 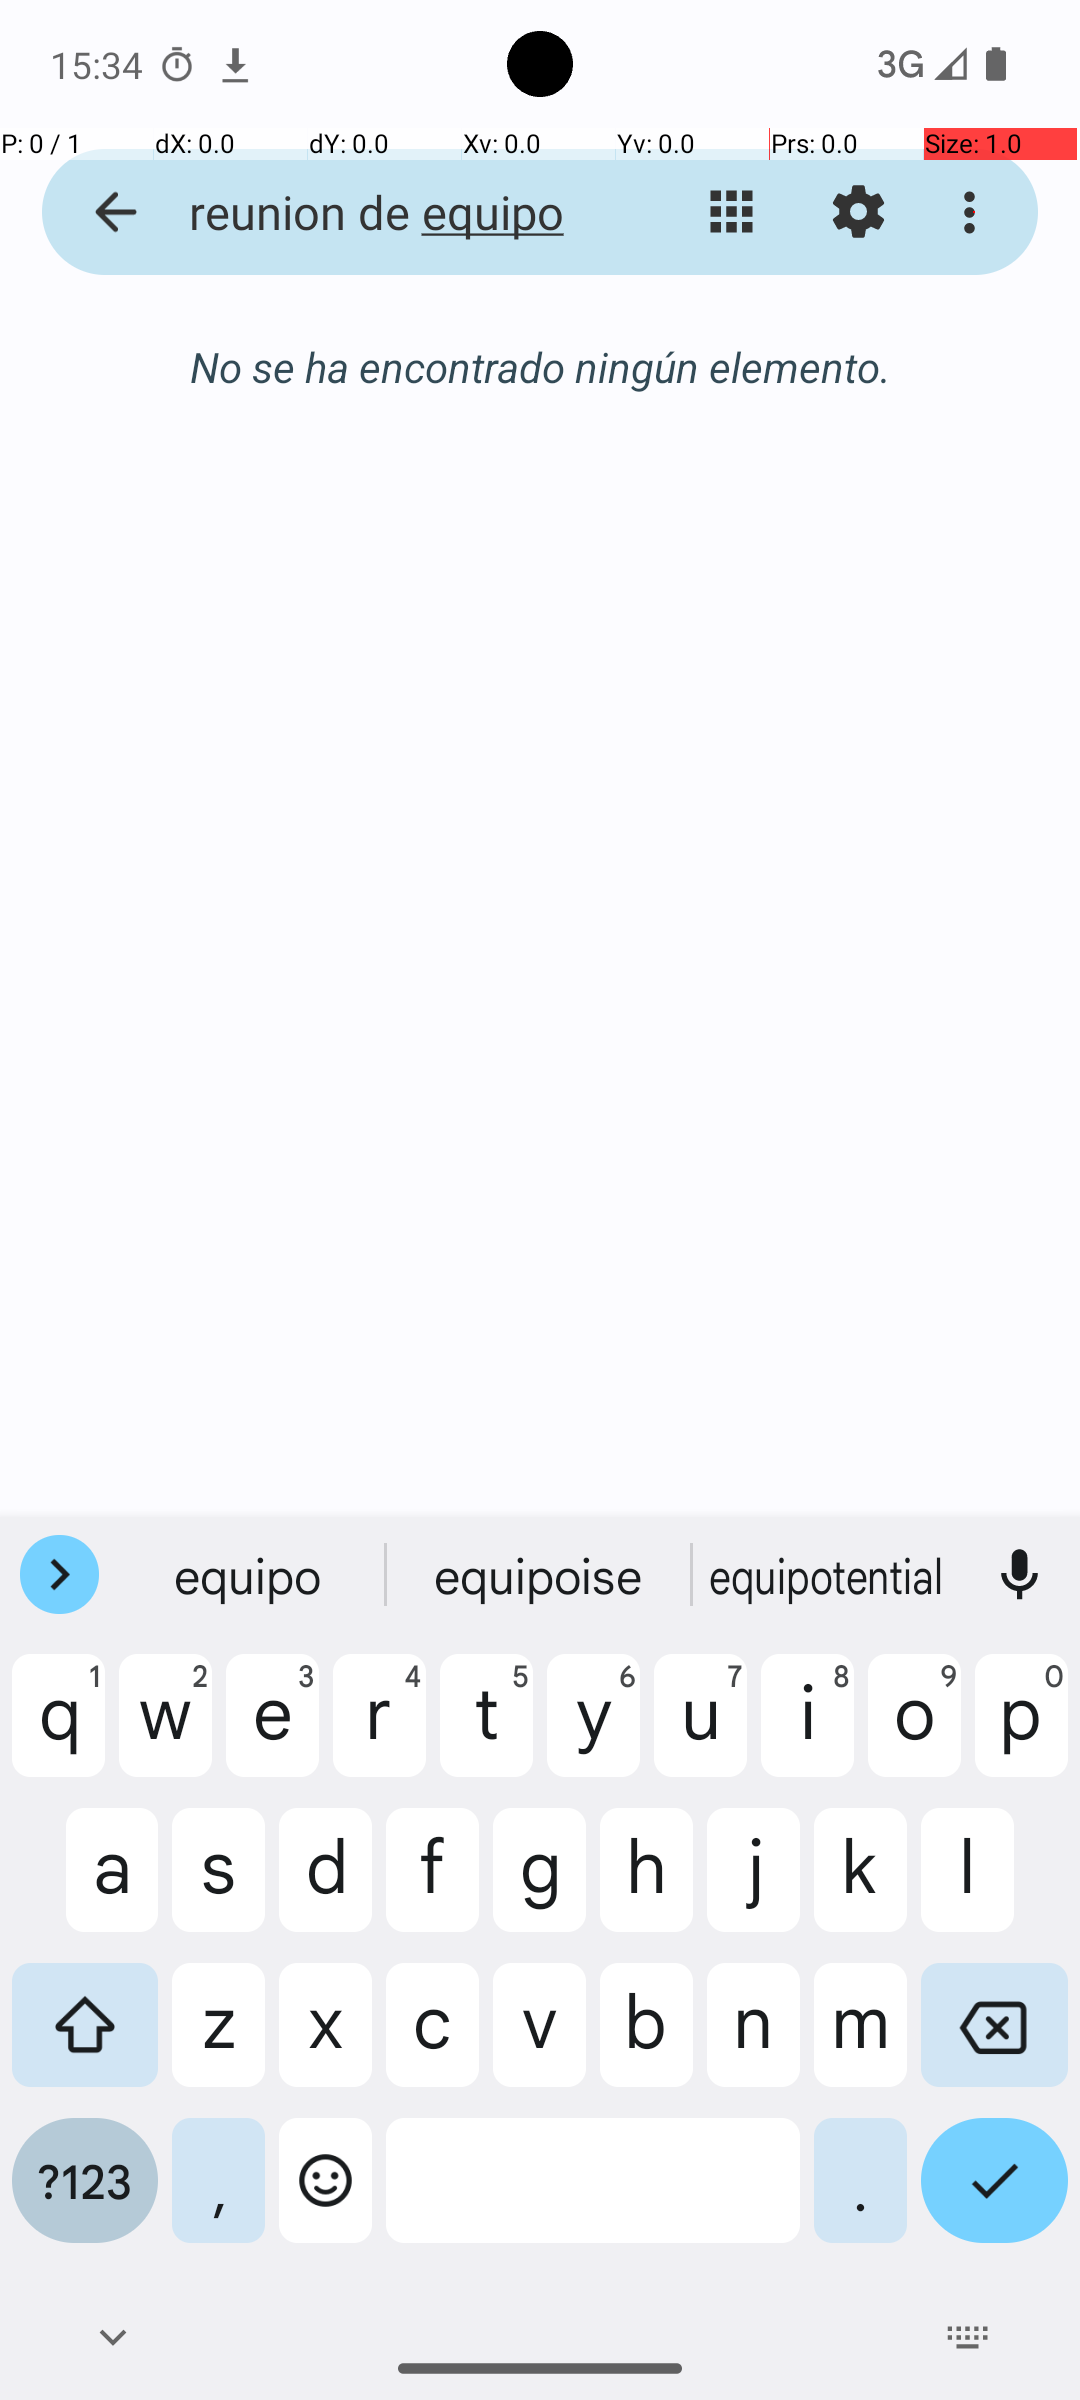 What do you see at coordinates (251, 1575) in the screenshot?
I see `equipo` at bounding box center [251, 1575].